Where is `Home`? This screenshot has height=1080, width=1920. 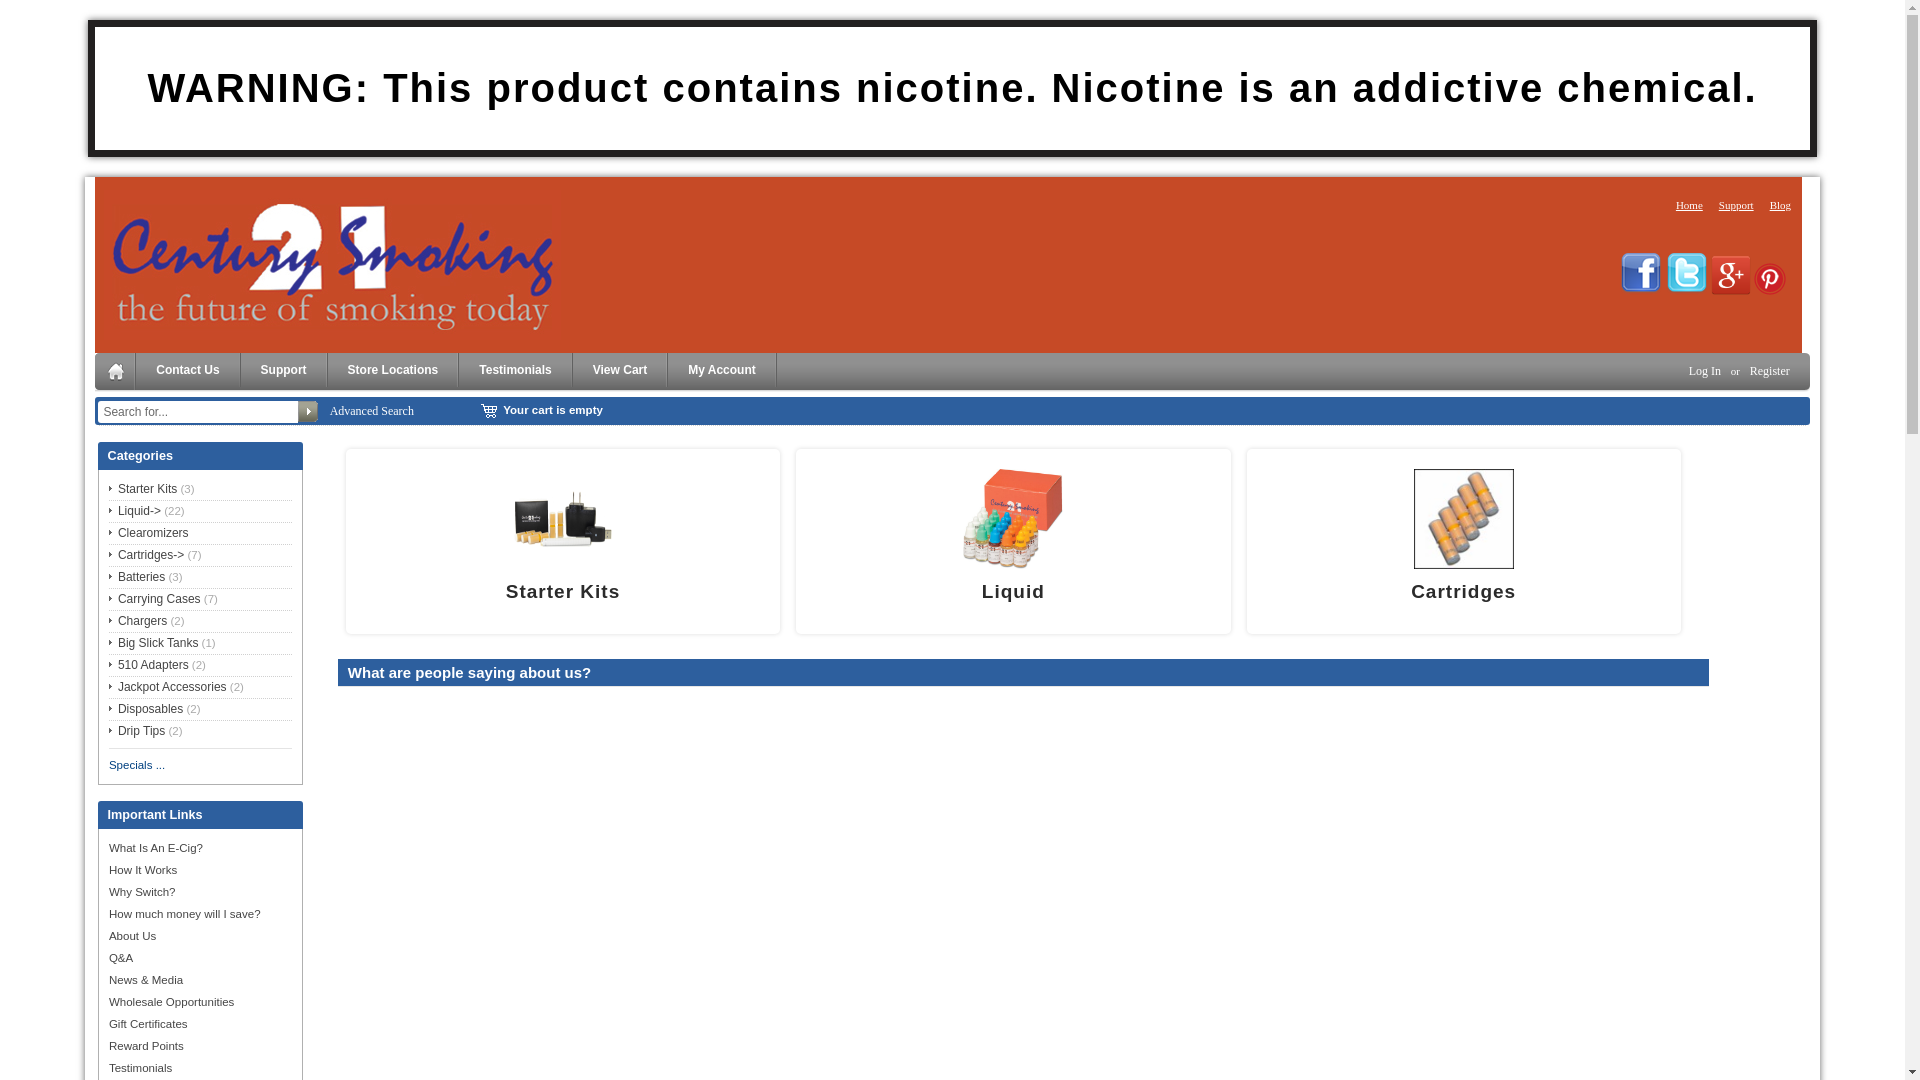
Home is located at coordinates (1690, 205).